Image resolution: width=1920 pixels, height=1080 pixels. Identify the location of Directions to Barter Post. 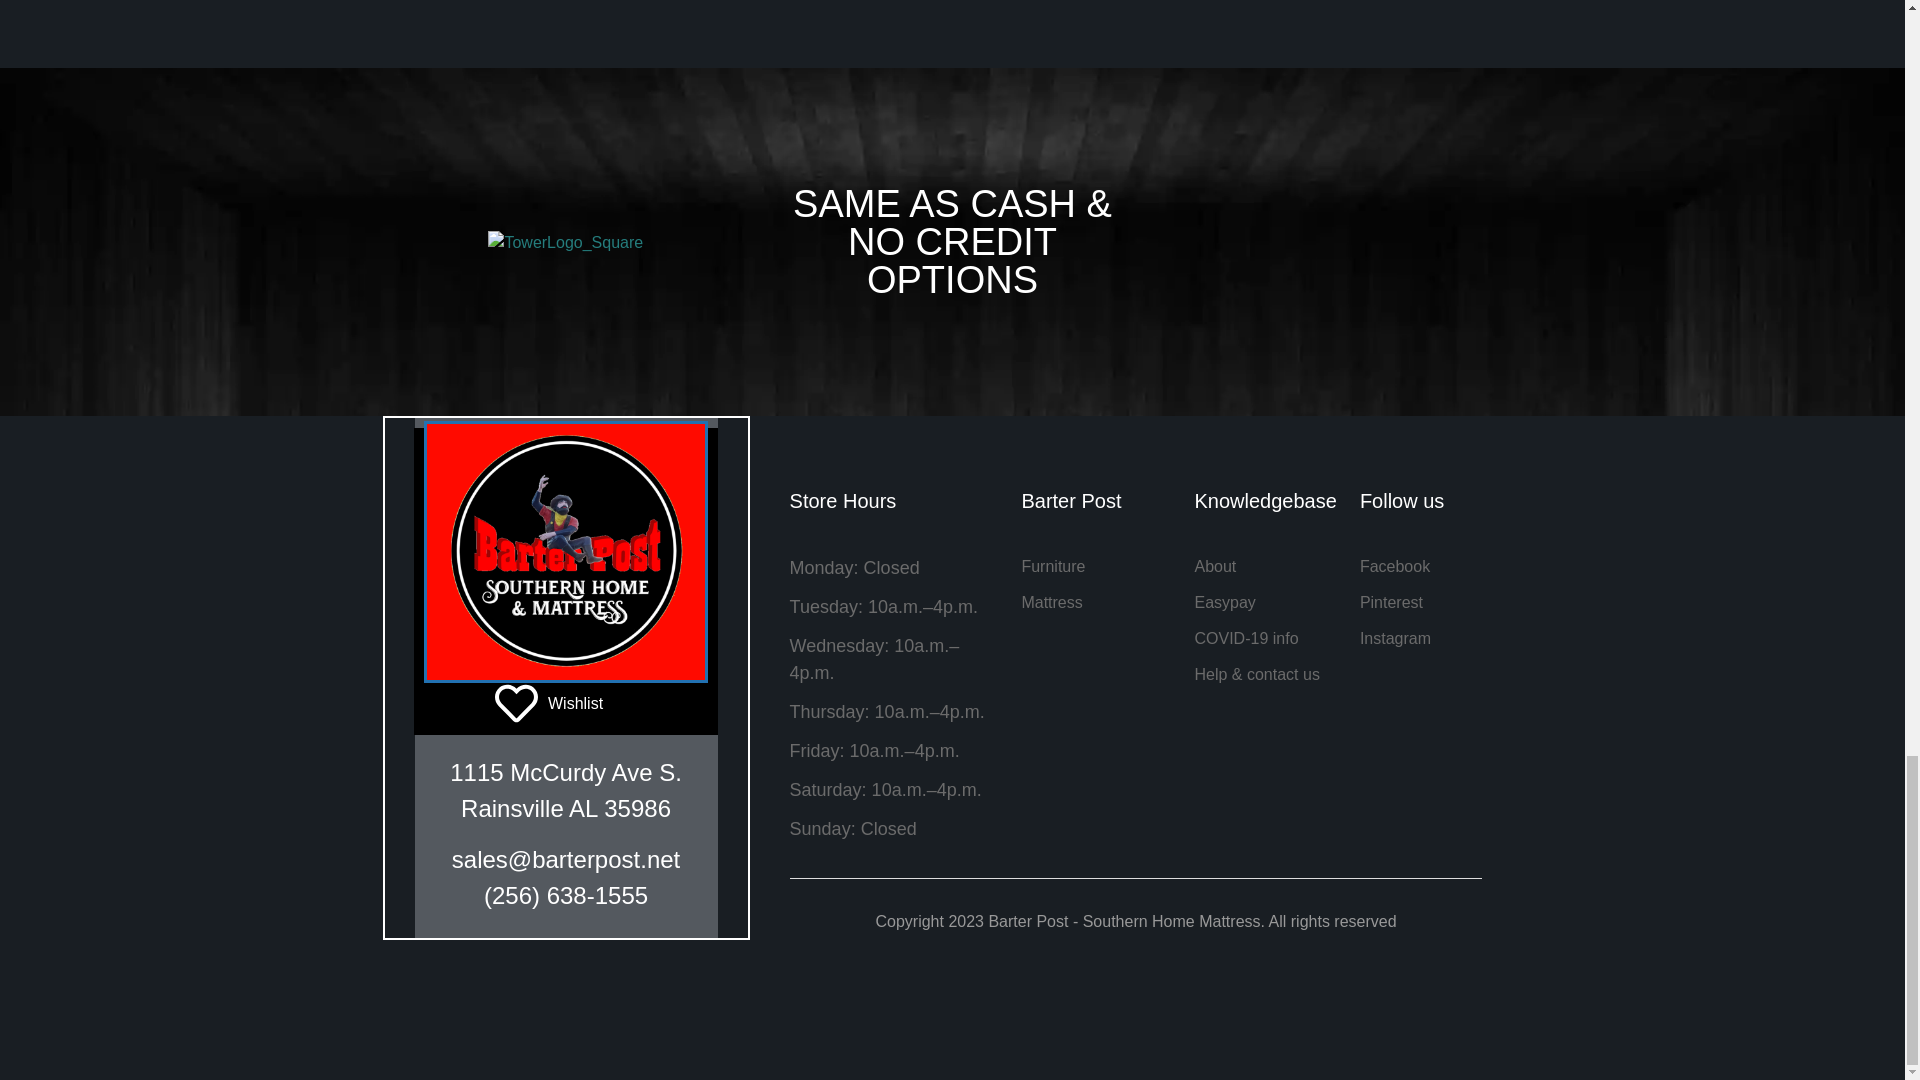
(1097, 584).